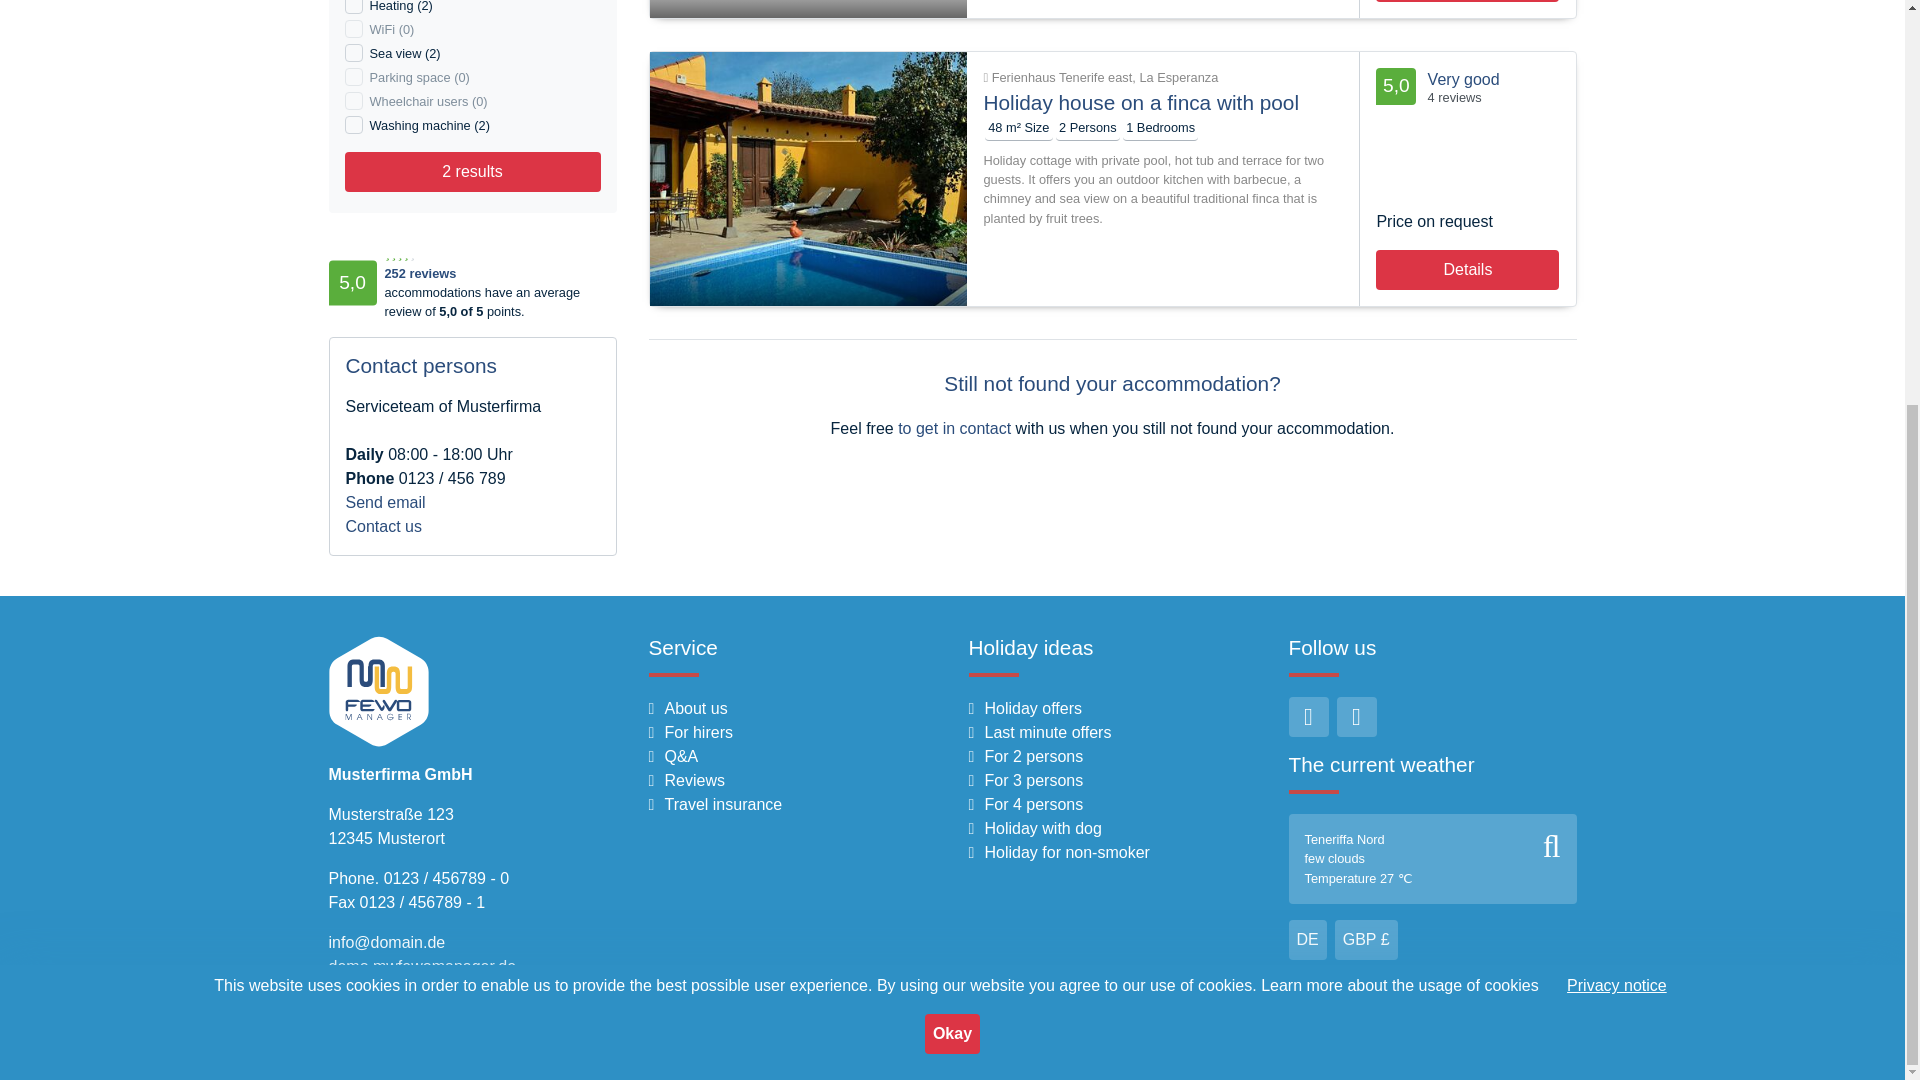  What do you see at coordinates (386, 502) in the screenshot?
I see `Send email` at bounding box center [386, 502].